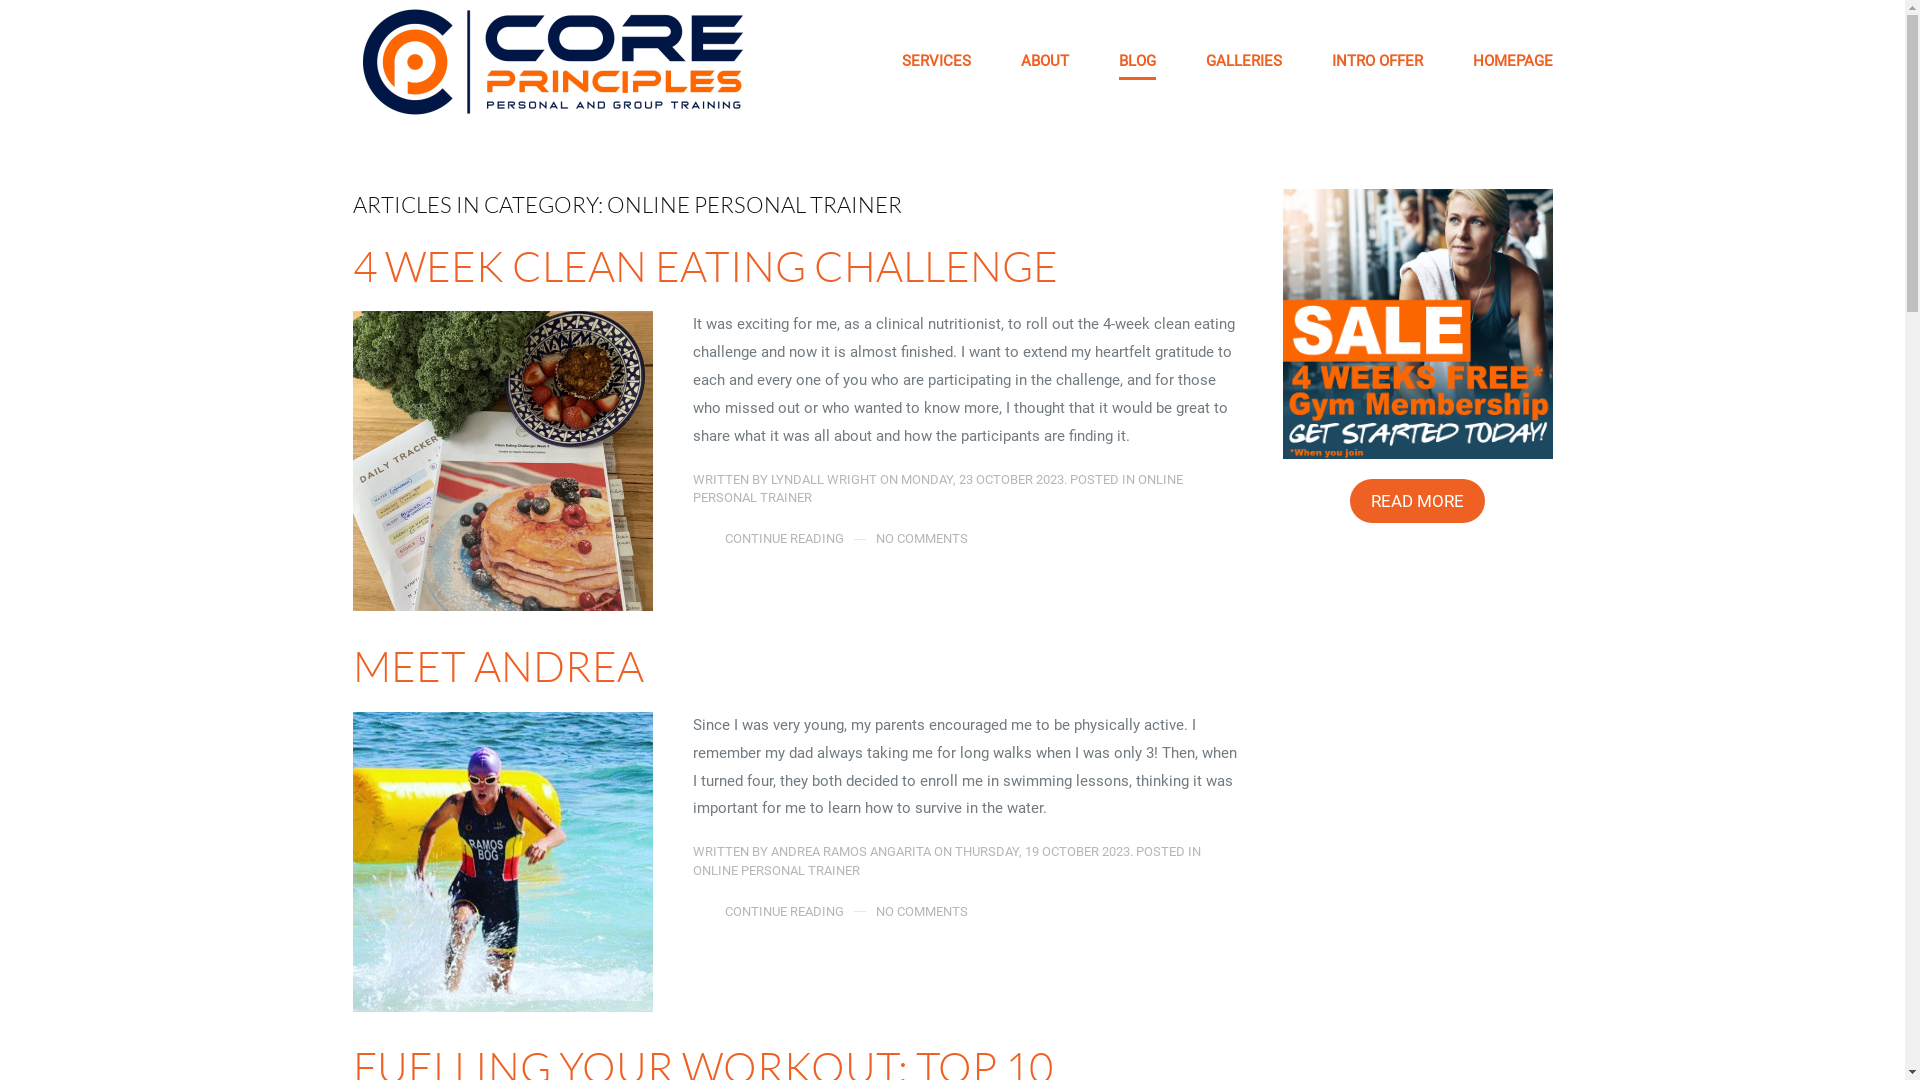 The image size is (1920, 1080). I want to click on ABOUT, so click(1044, 62).